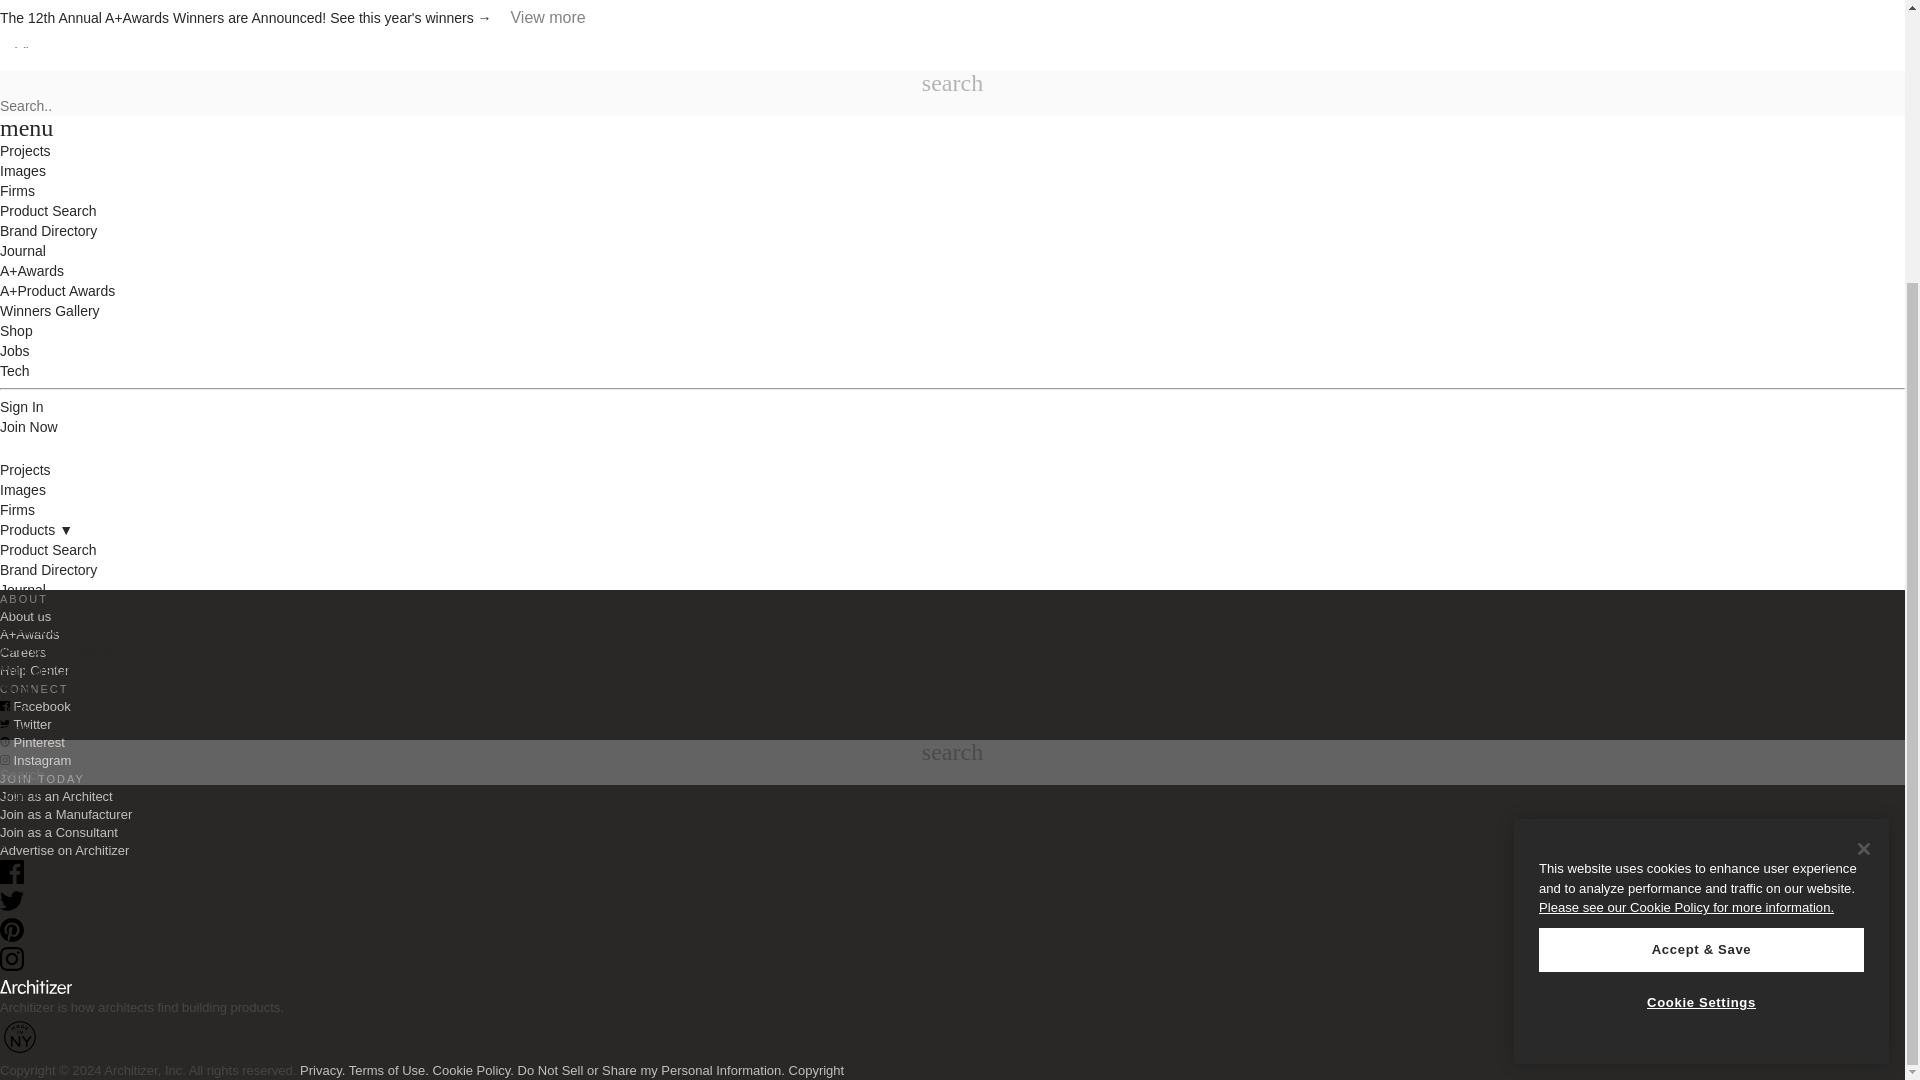 The height and width of the screenshot is (1080, 1920). What do you see at coordinates (17, 139) in the screenshot?
I see `Firms` at bounding box center [17, 139].